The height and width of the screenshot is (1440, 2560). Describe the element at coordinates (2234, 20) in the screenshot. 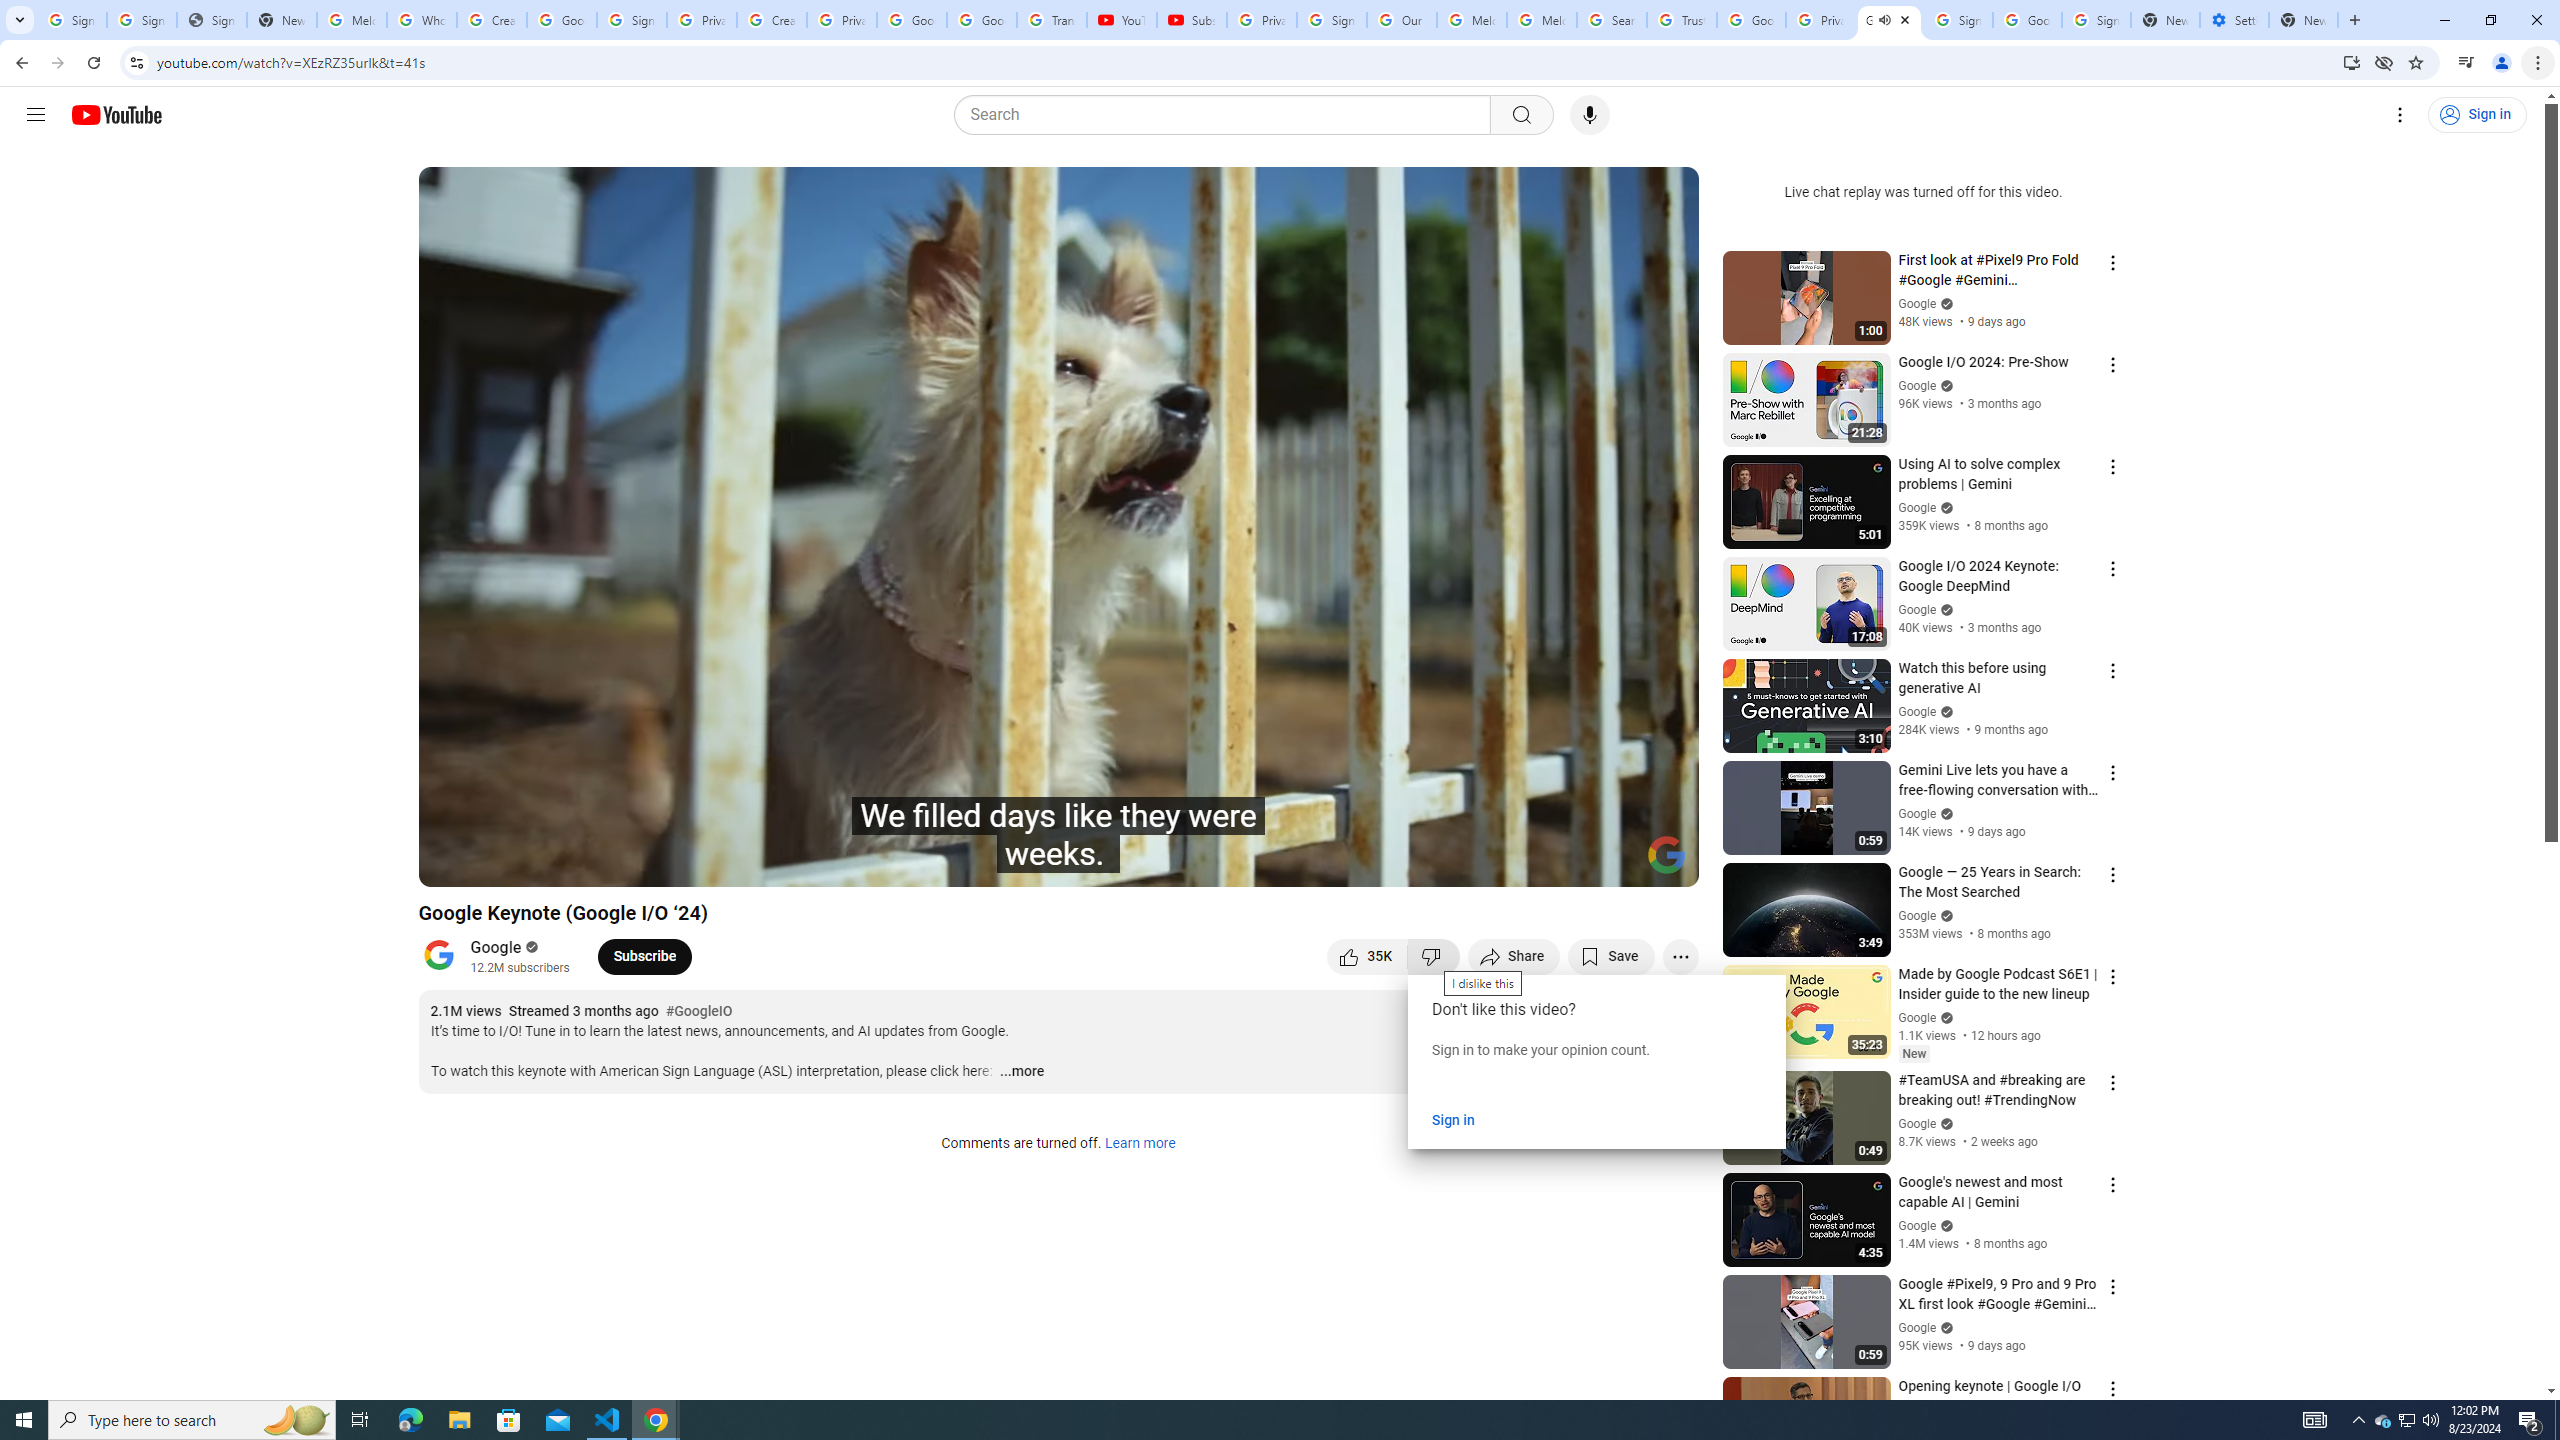

I see `Settings - Addresses and more` at that location.